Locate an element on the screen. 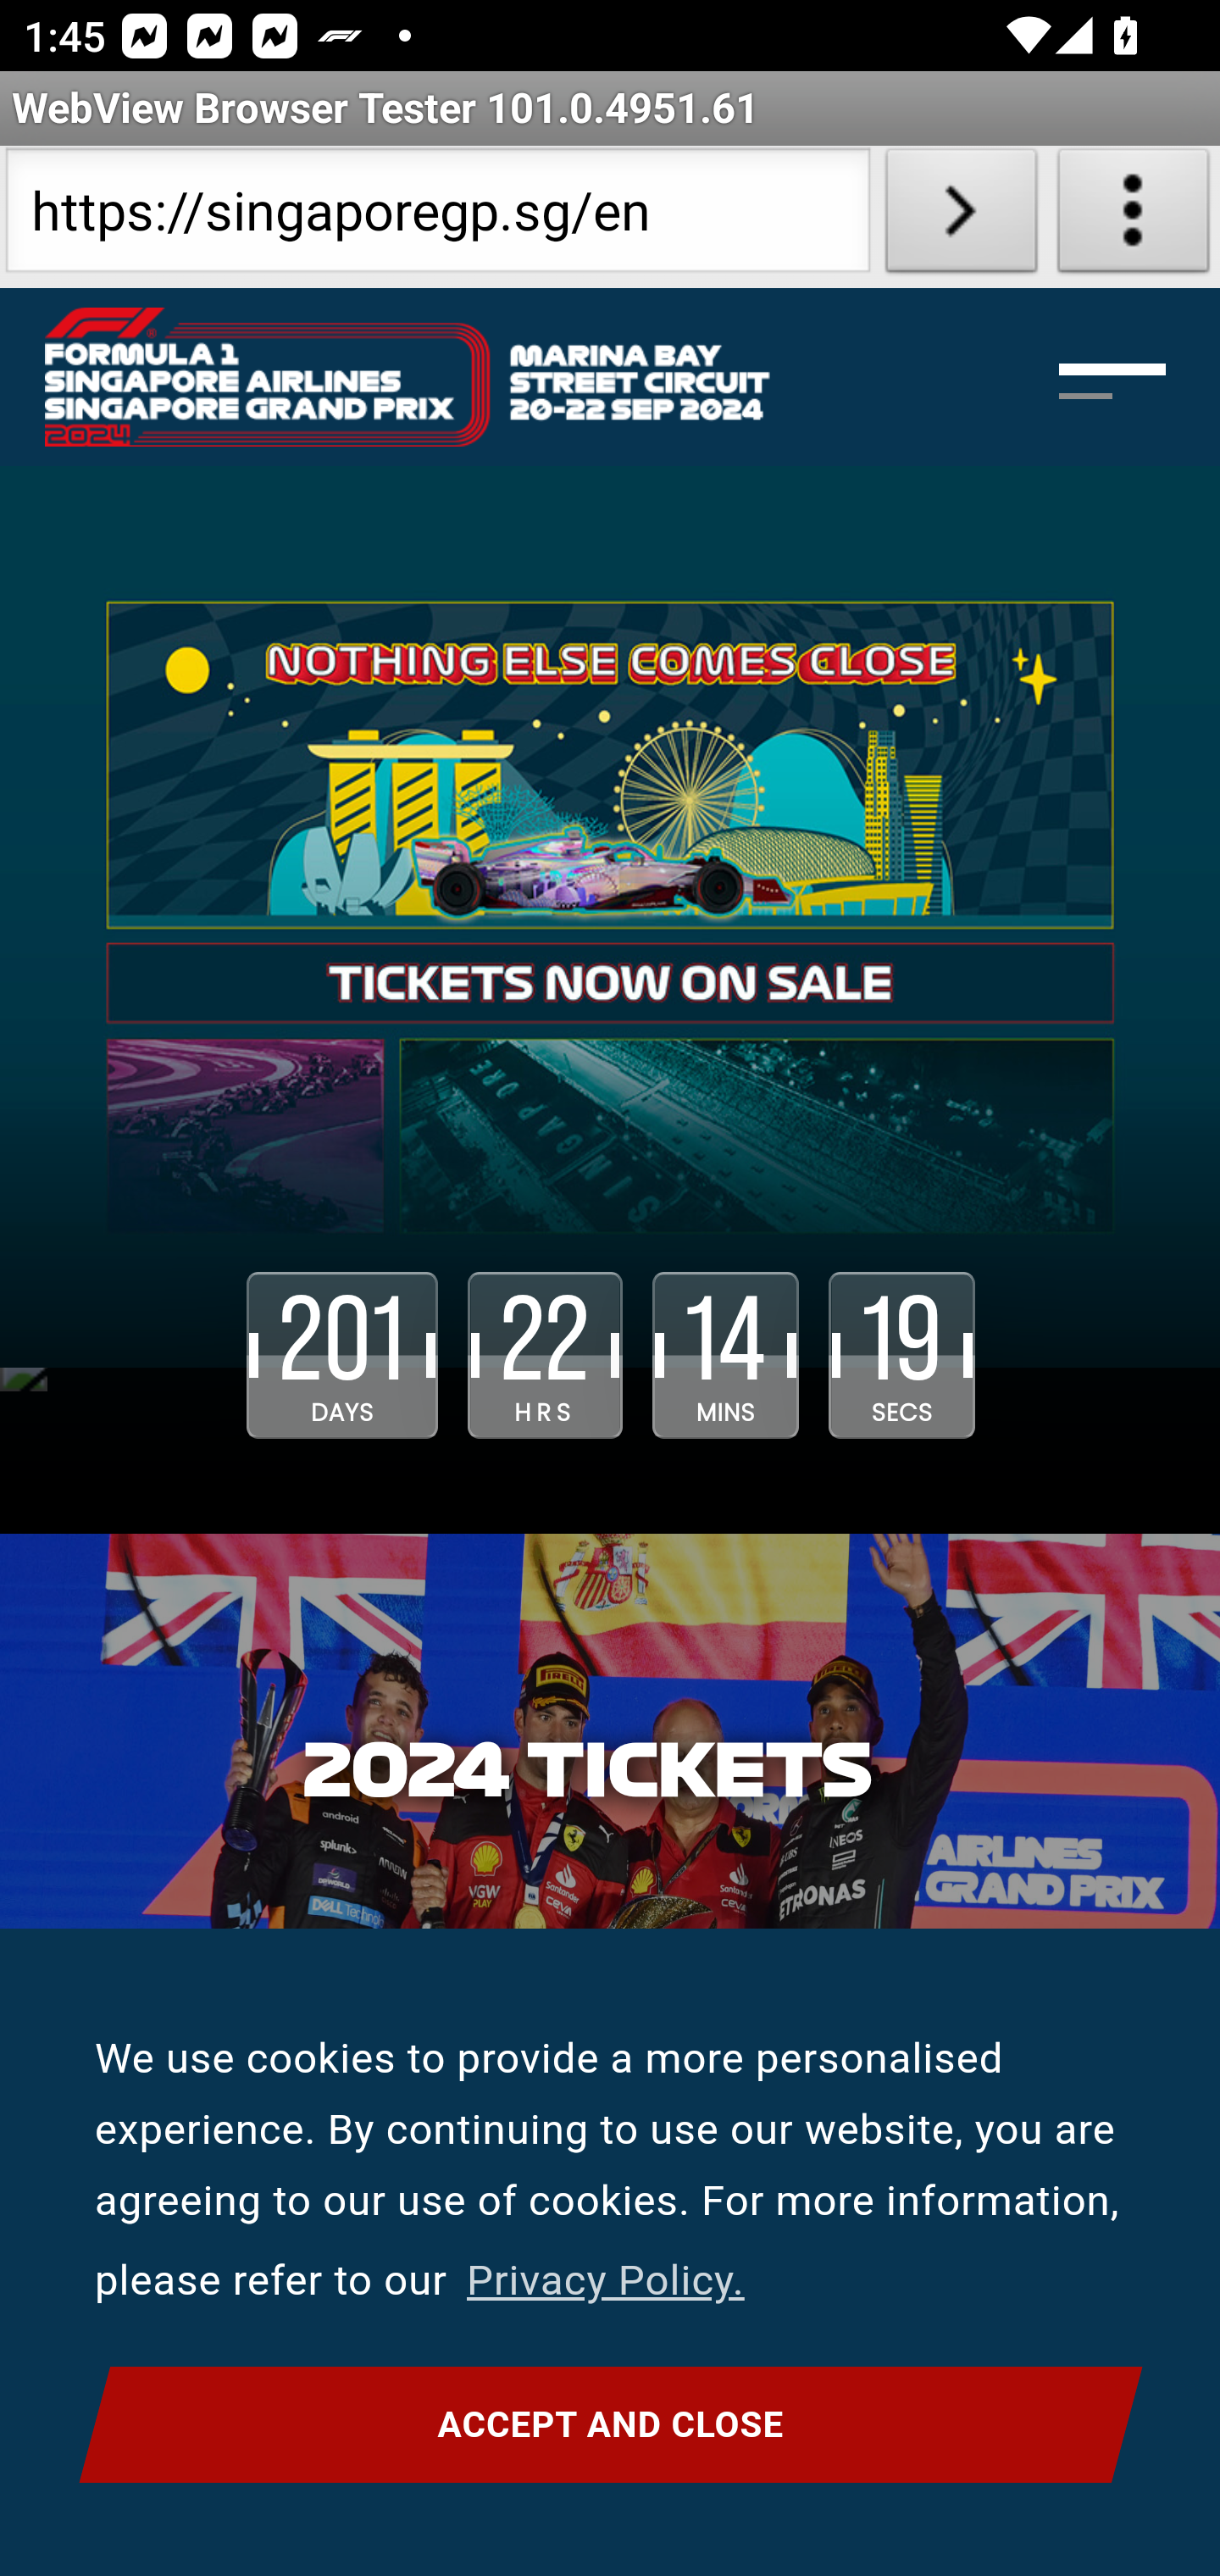 This screenshot has height=2576, width=1220. About WebView is located at coordinates (1134, 217).